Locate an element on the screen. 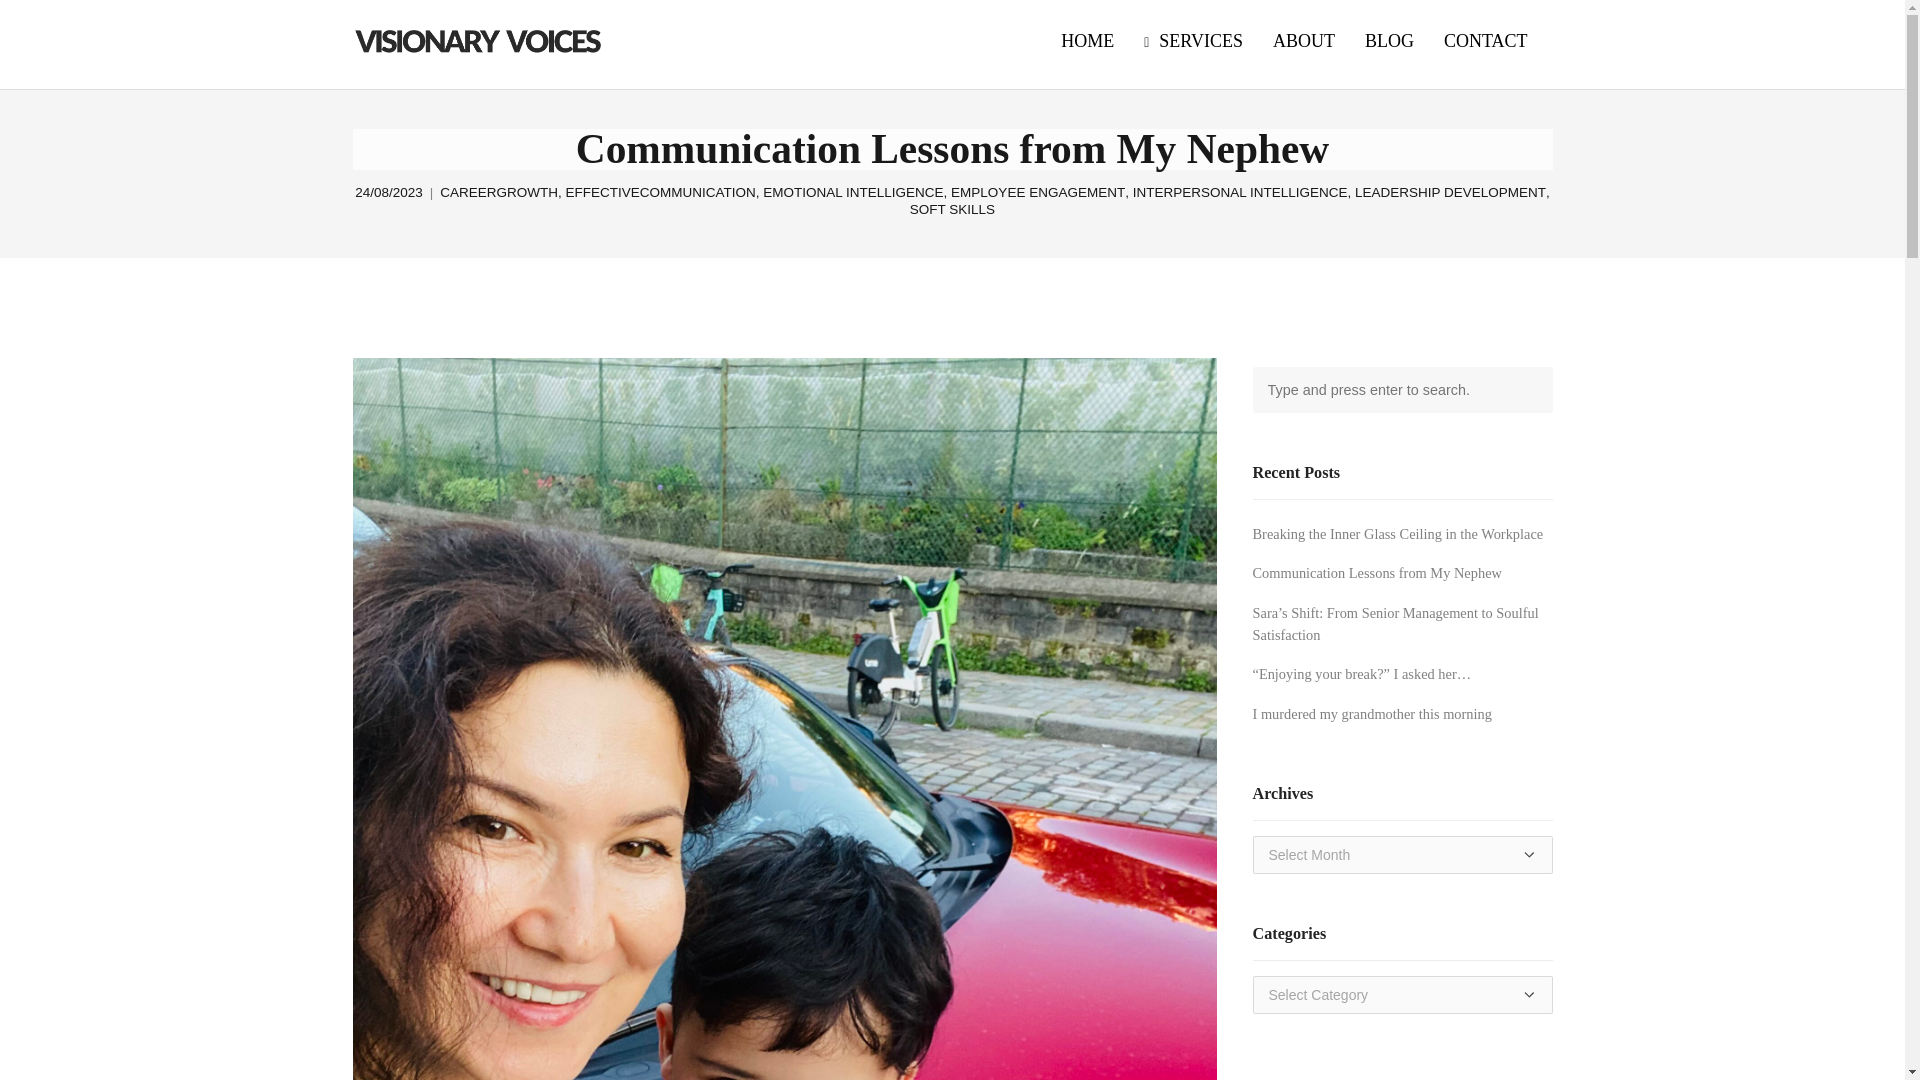 This screenshot has height=1080, width=1920. View all posts in effectivecommunication is located at coordinates (661, 192).